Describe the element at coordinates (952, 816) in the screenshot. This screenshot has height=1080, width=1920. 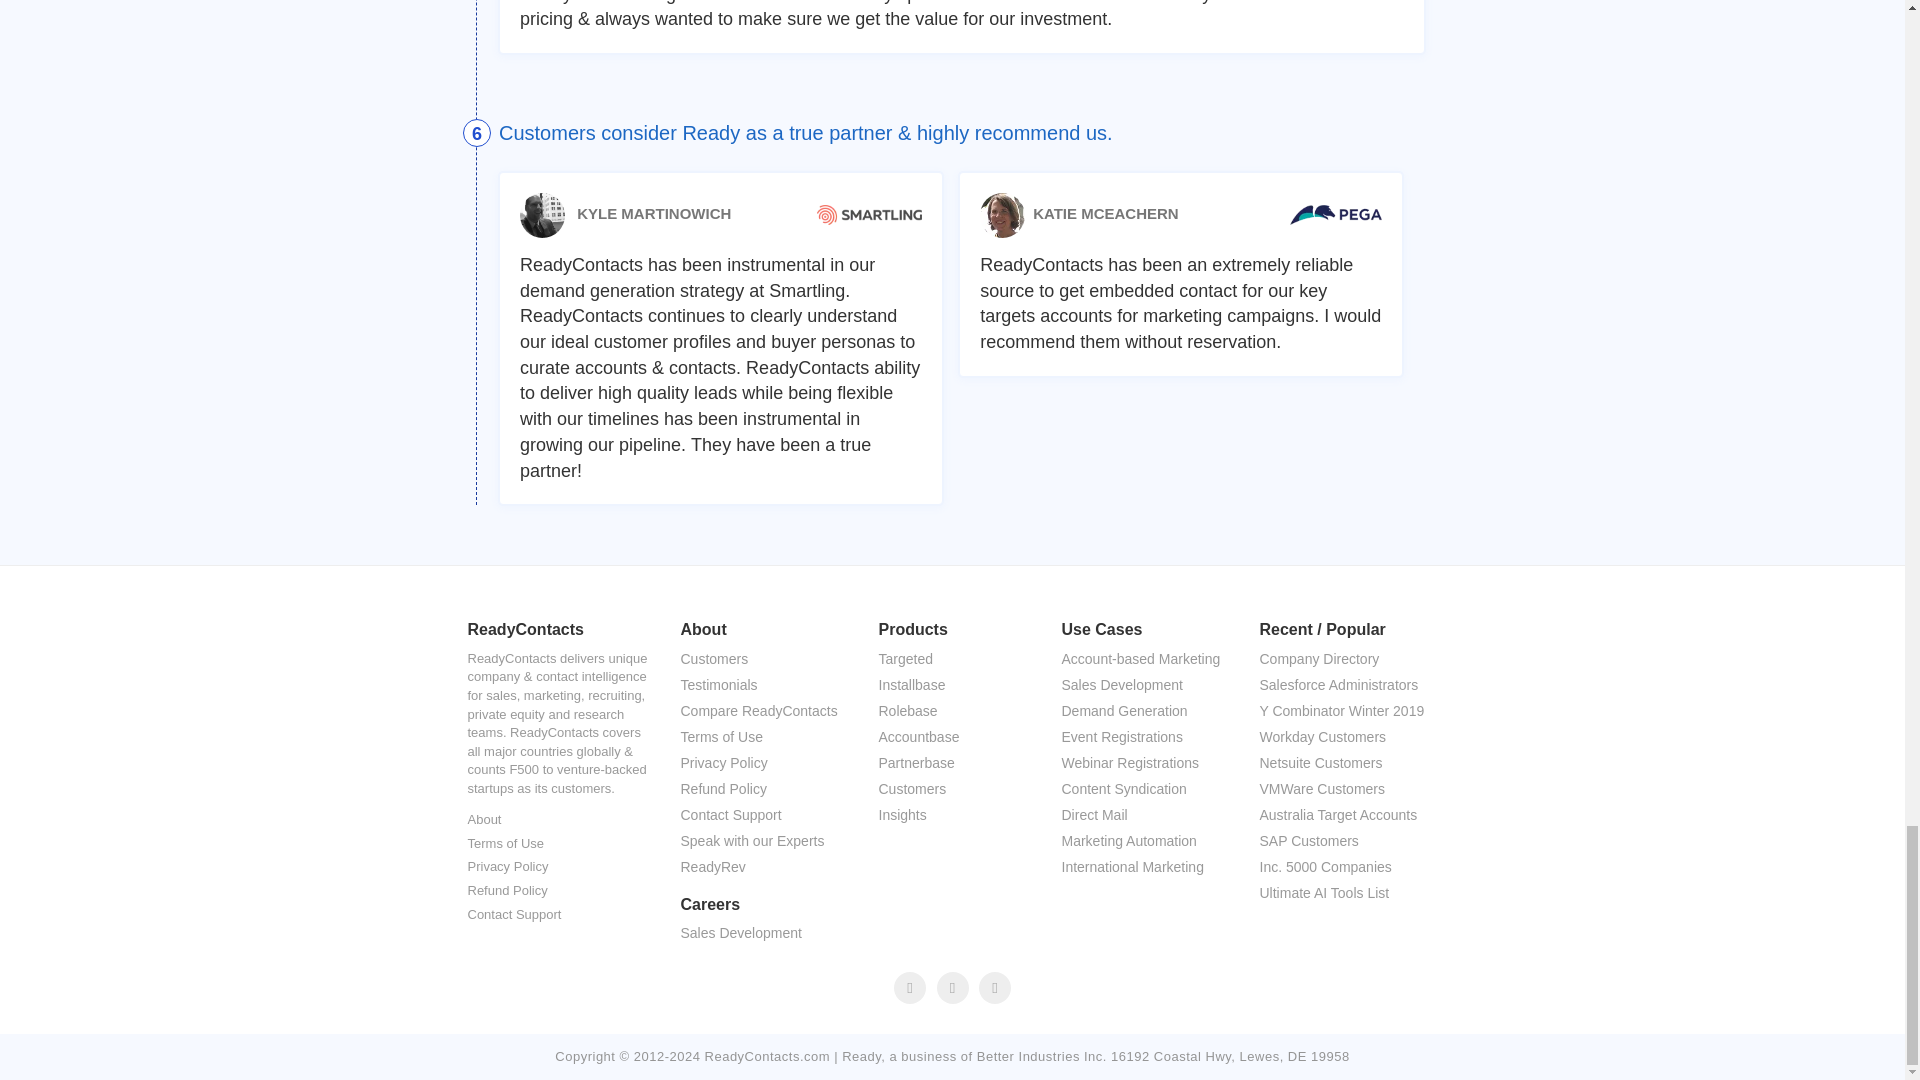
I see `Insights` at that location.